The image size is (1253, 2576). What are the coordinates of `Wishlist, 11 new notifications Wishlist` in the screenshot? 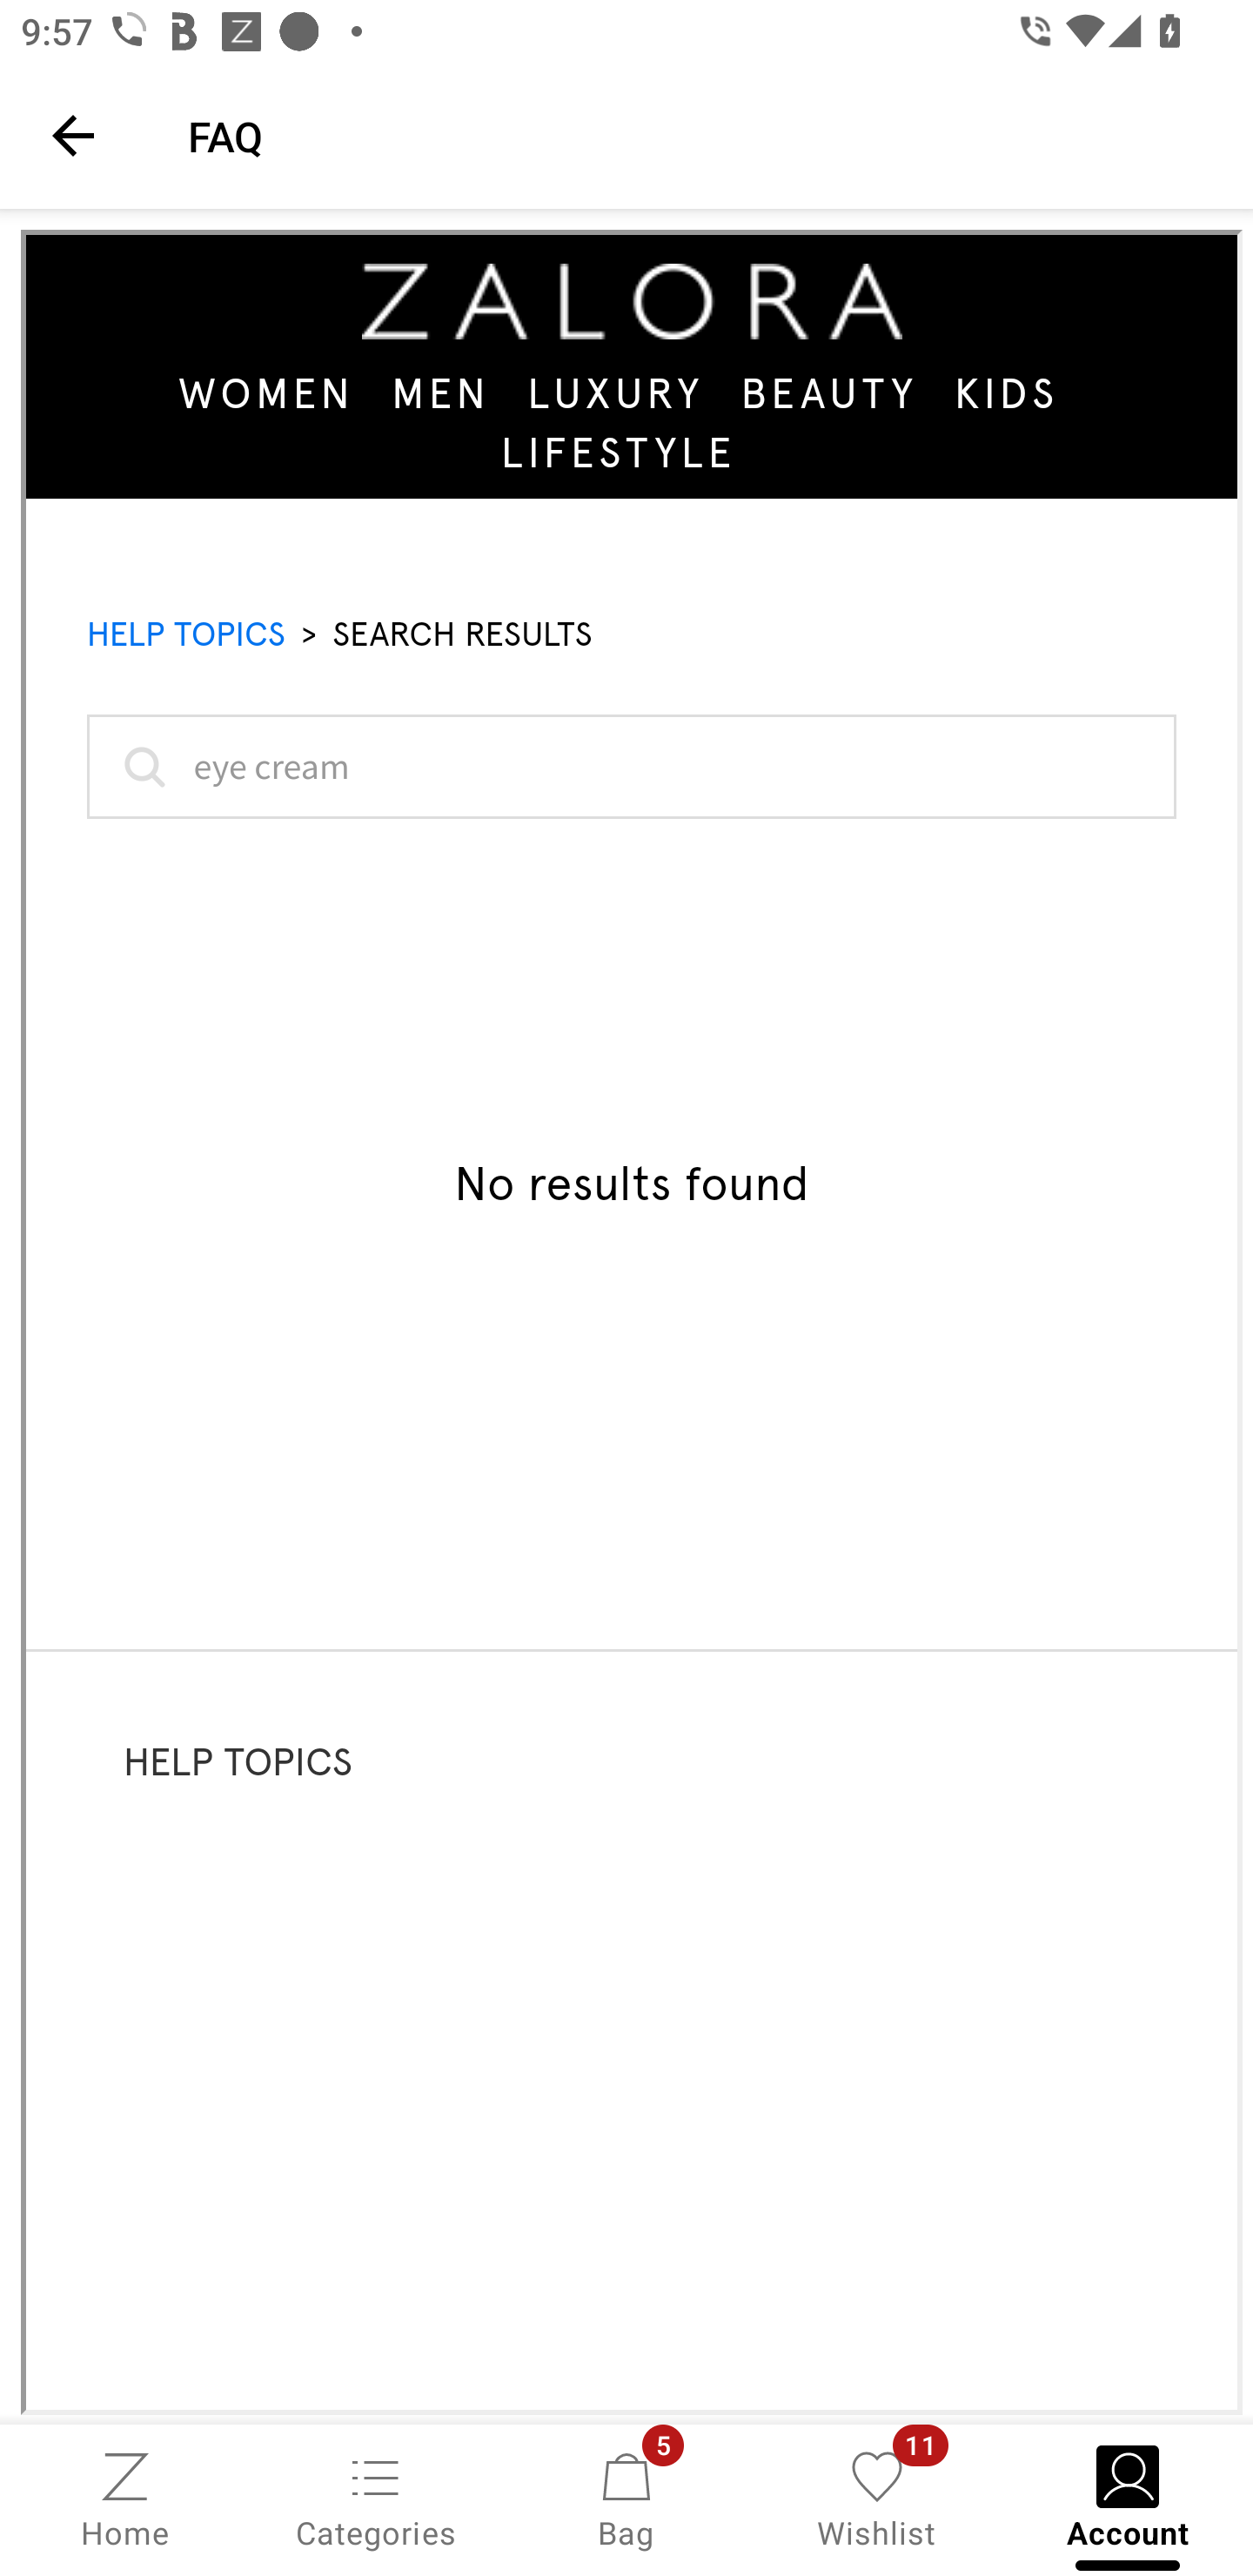 It's located at (877, 2498).